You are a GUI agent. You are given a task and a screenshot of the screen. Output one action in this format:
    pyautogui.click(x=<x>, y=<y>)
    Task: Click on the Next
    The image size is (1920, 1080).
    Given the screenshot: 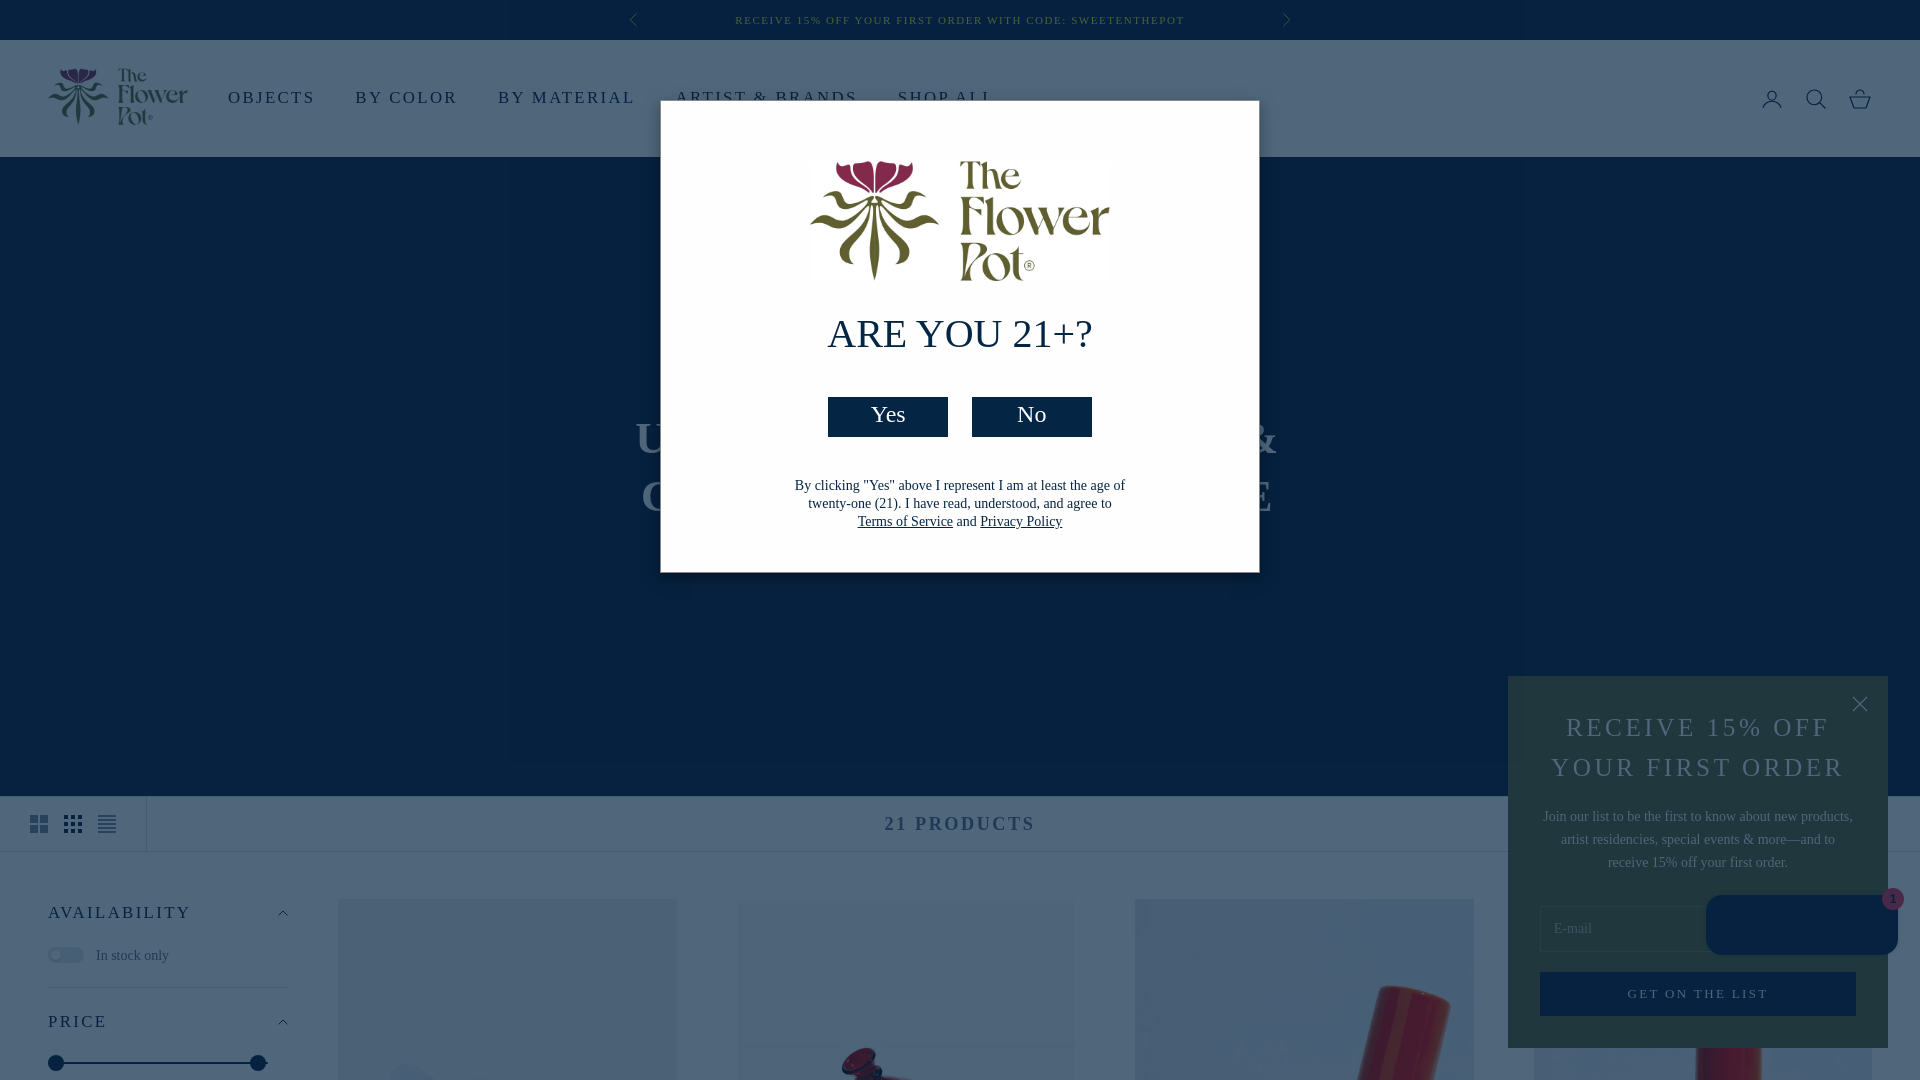 What is the action you would take?
    pyautogui.click(x=1286, y=20)
    